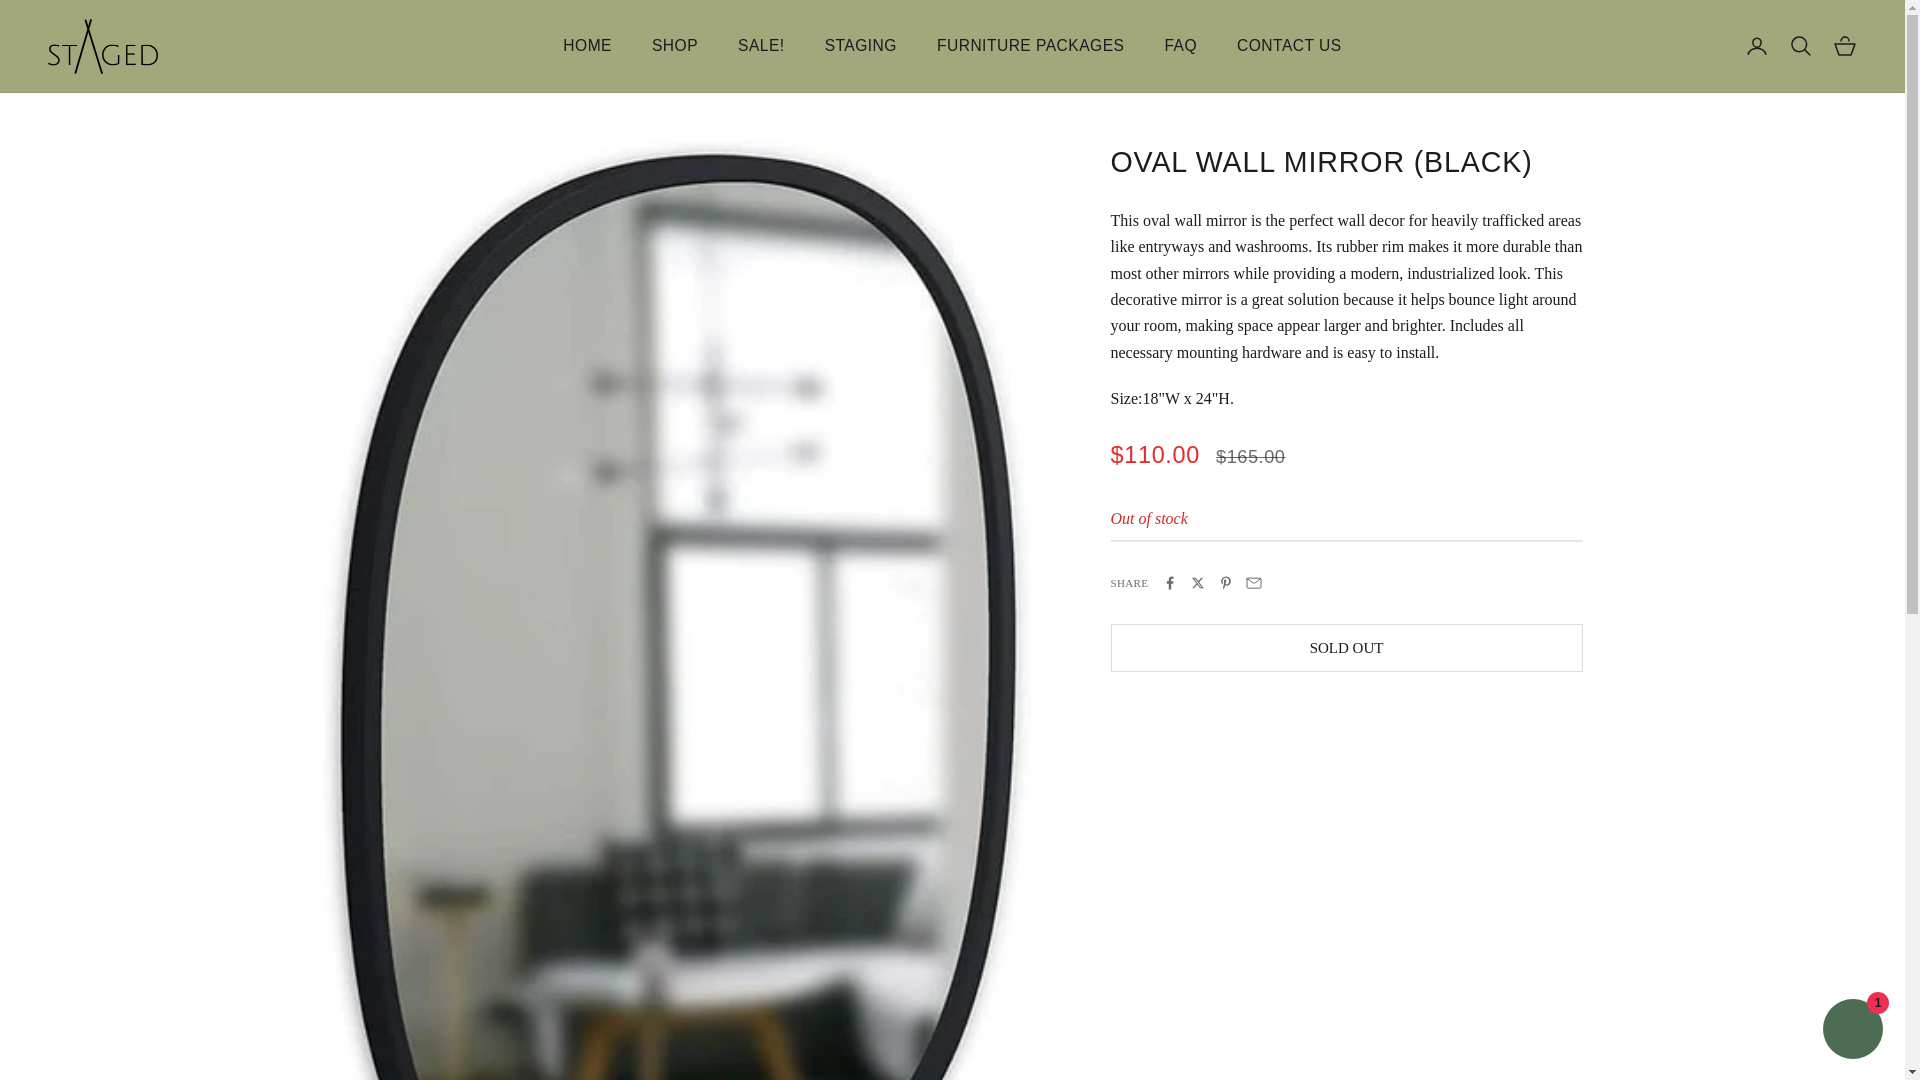  I want to click on CONTACT US, so click(1289, 46).